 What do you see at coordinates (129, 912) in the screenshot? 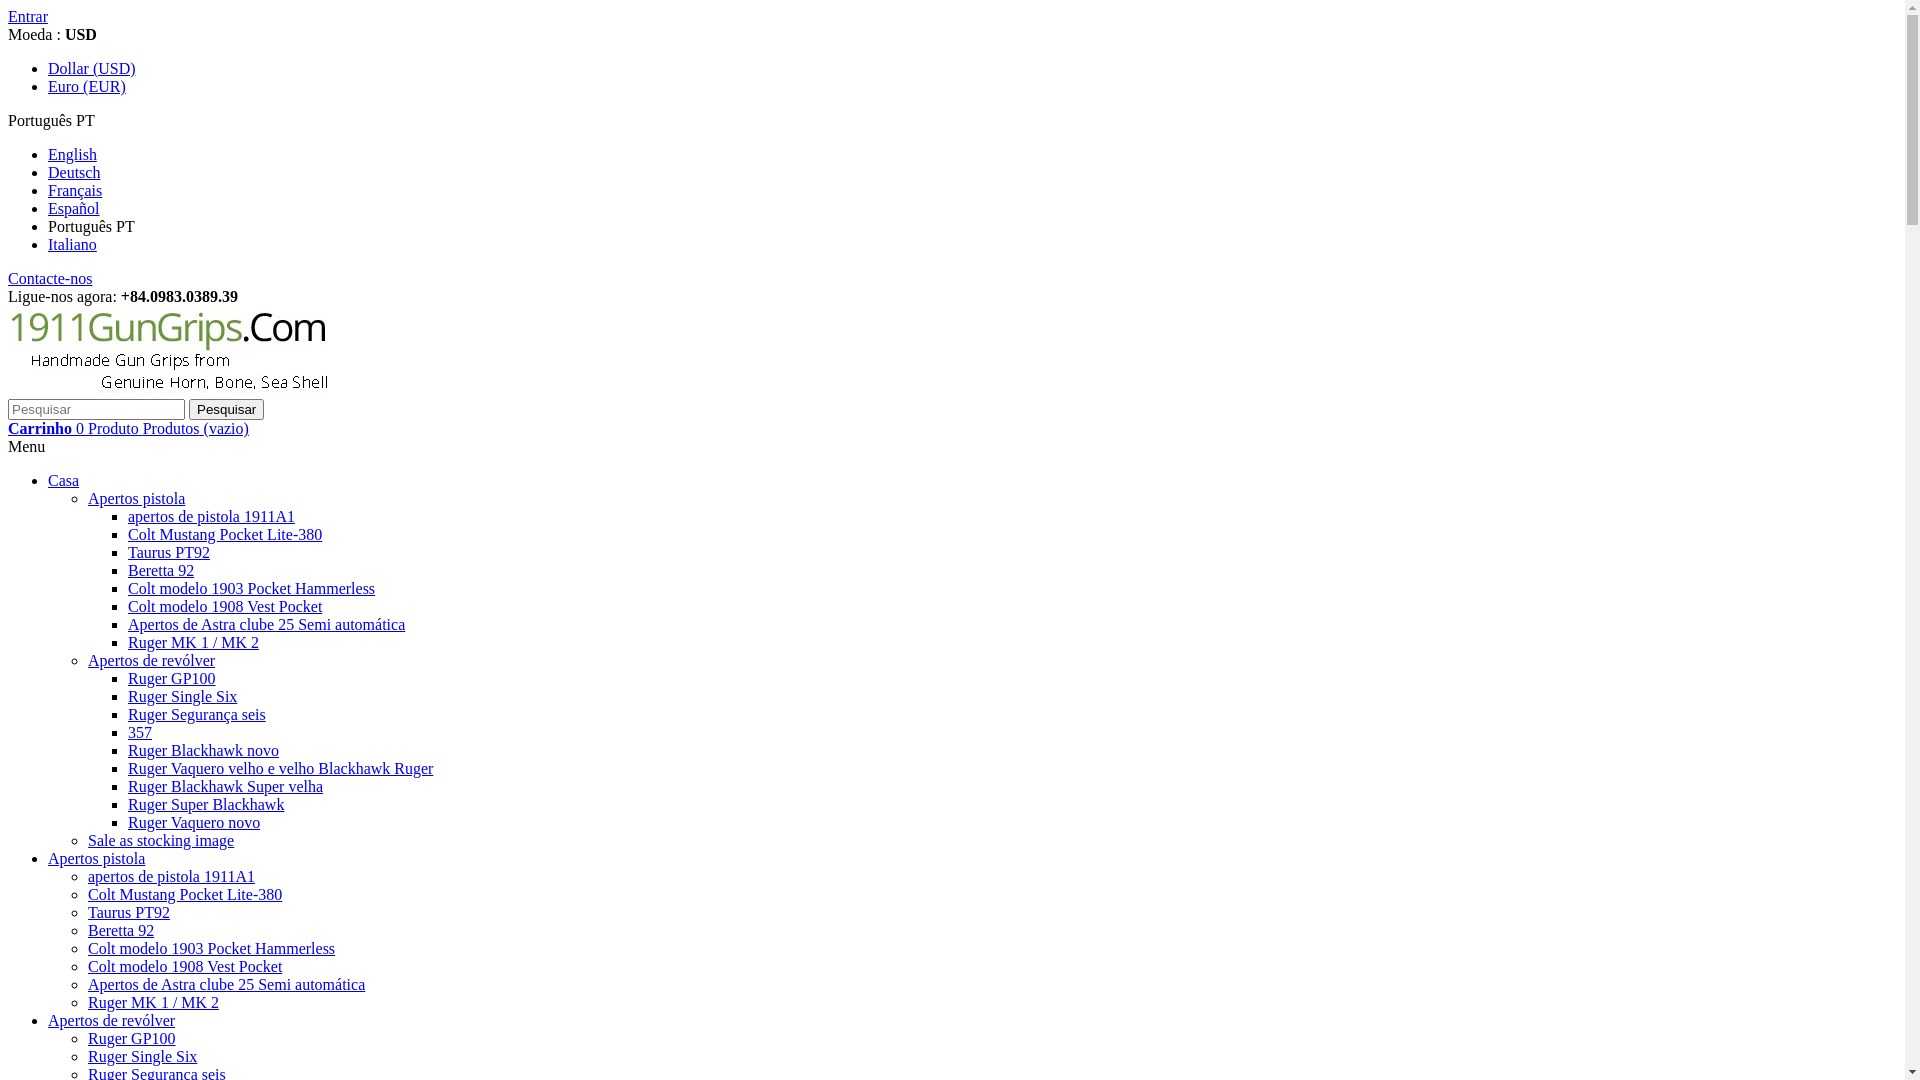
I see `Taurus PT92` at bounding box center [129, 912].